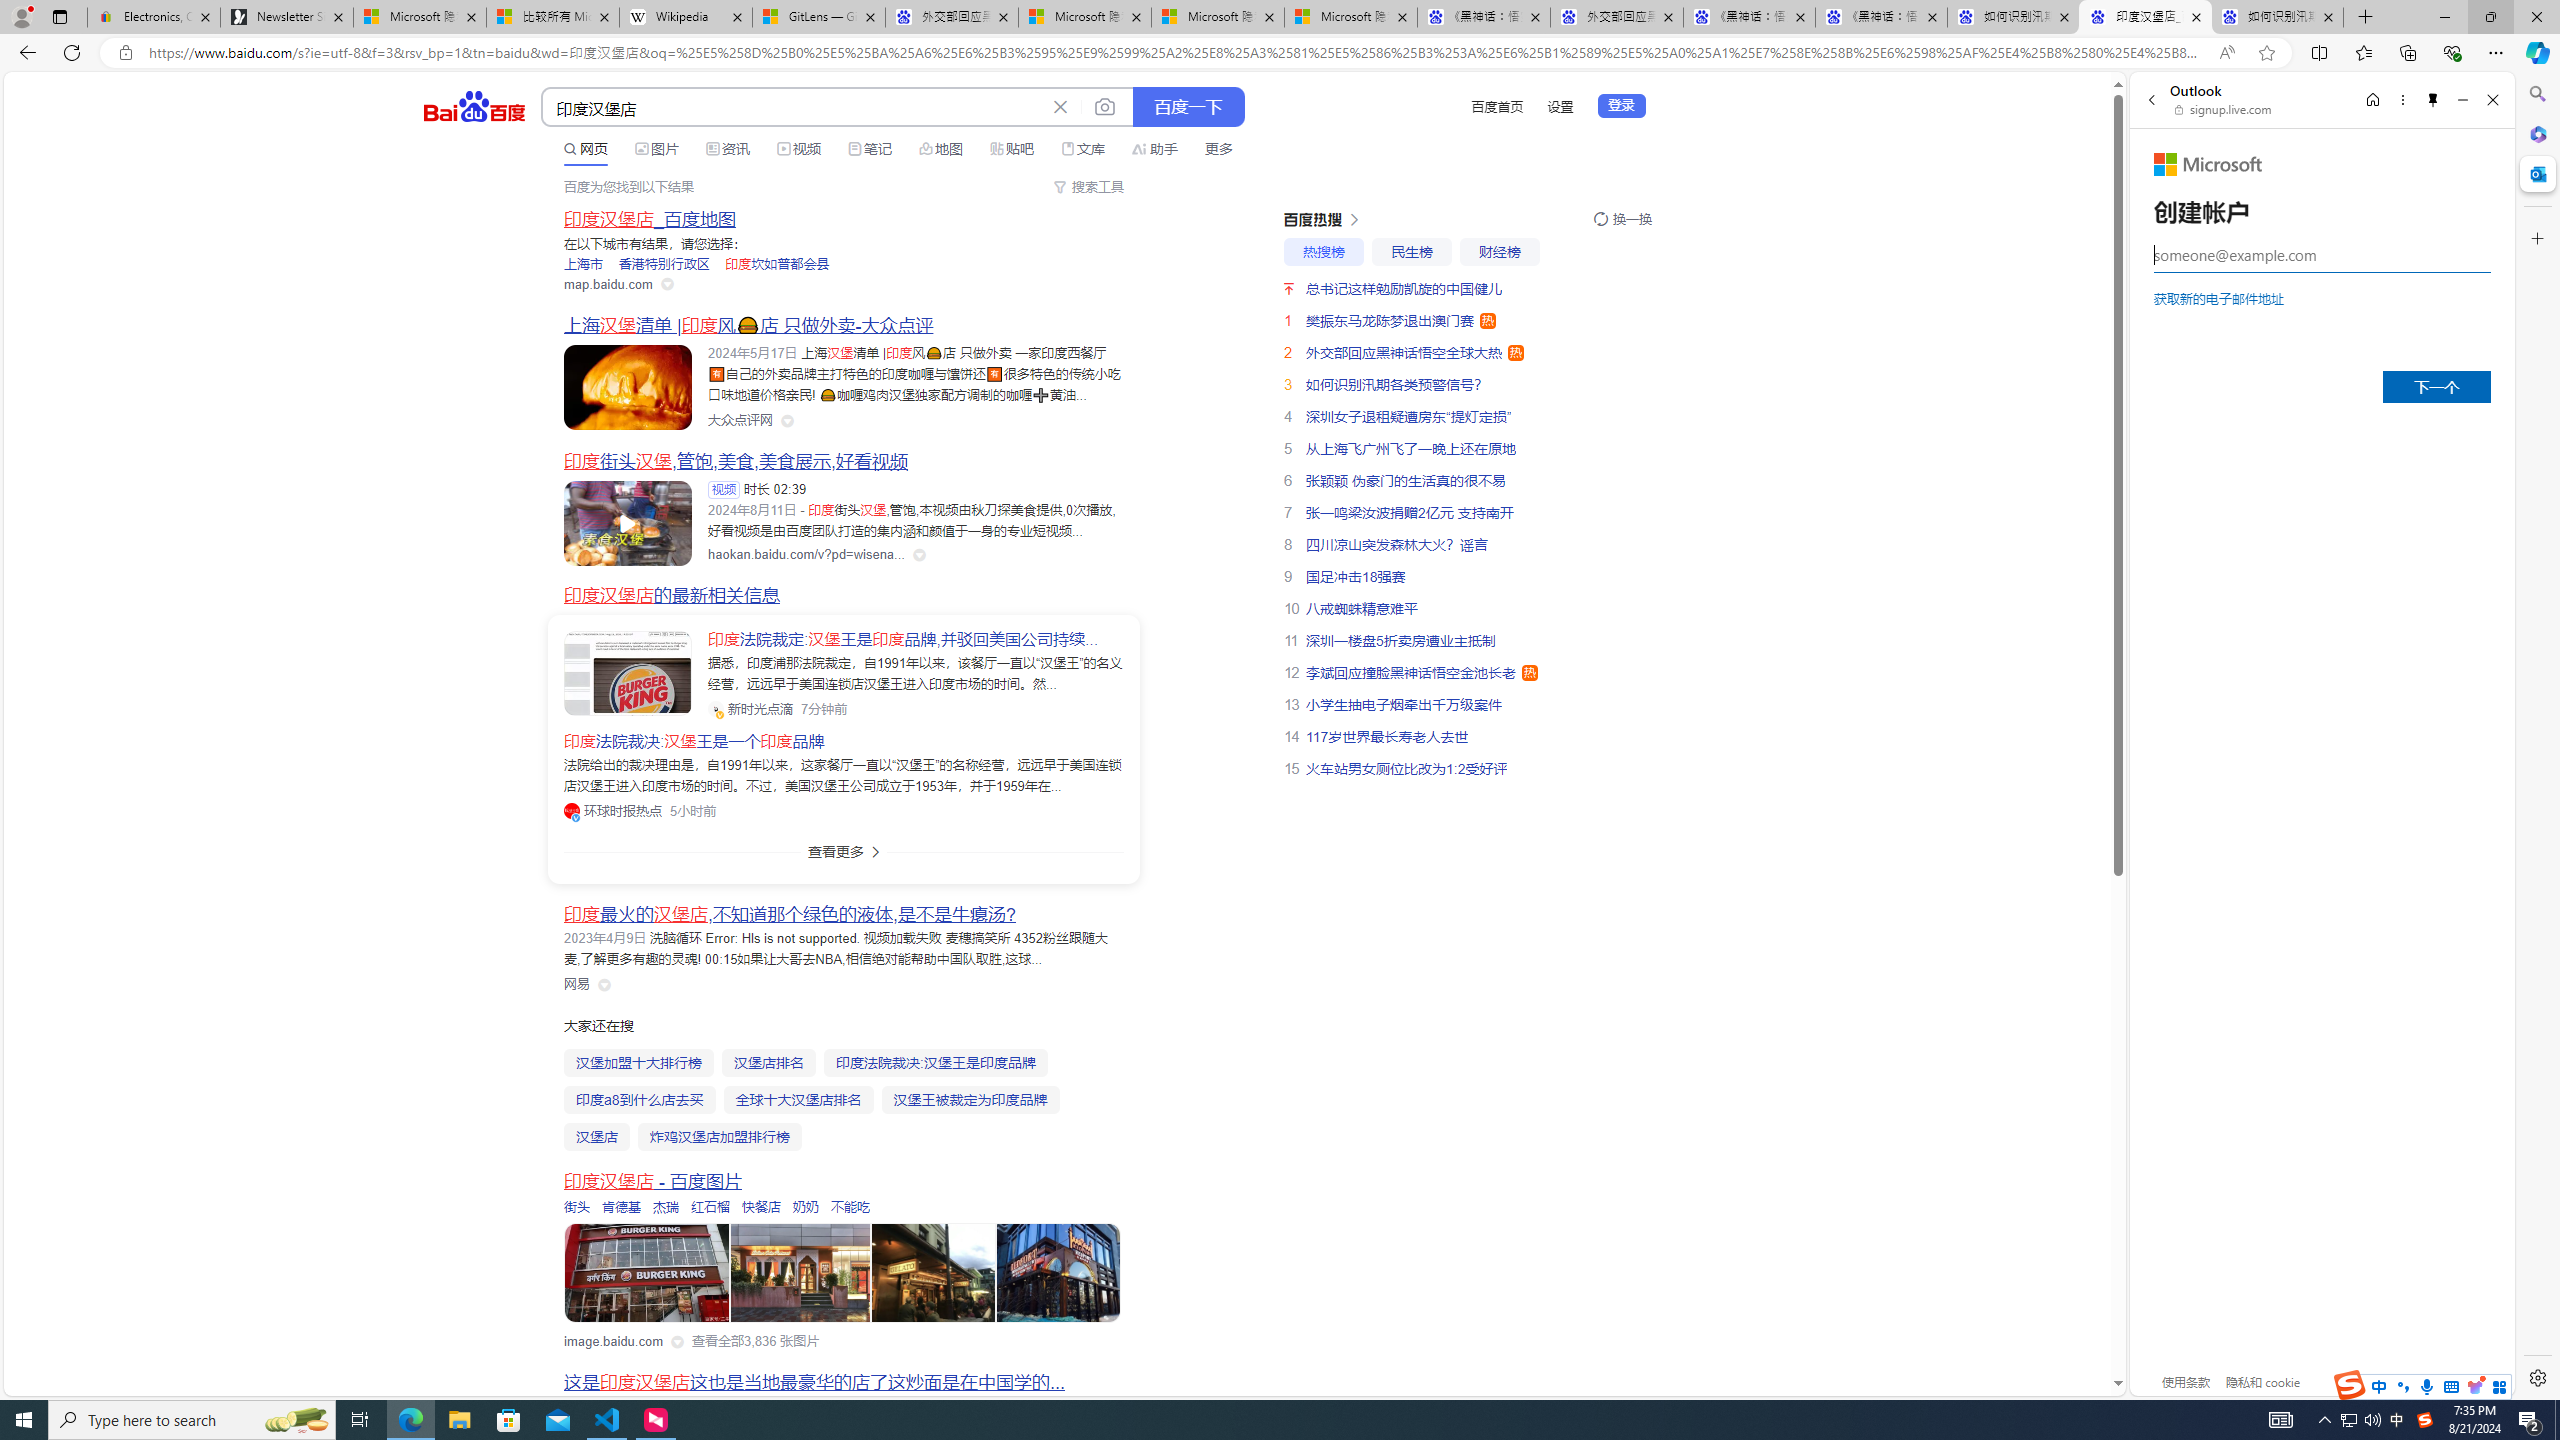 This screenshot has width=2560, height=1440. Describe the element at coordinates (286, 17) in the screenshot. I see `Newsletter Sign Up` at that location.